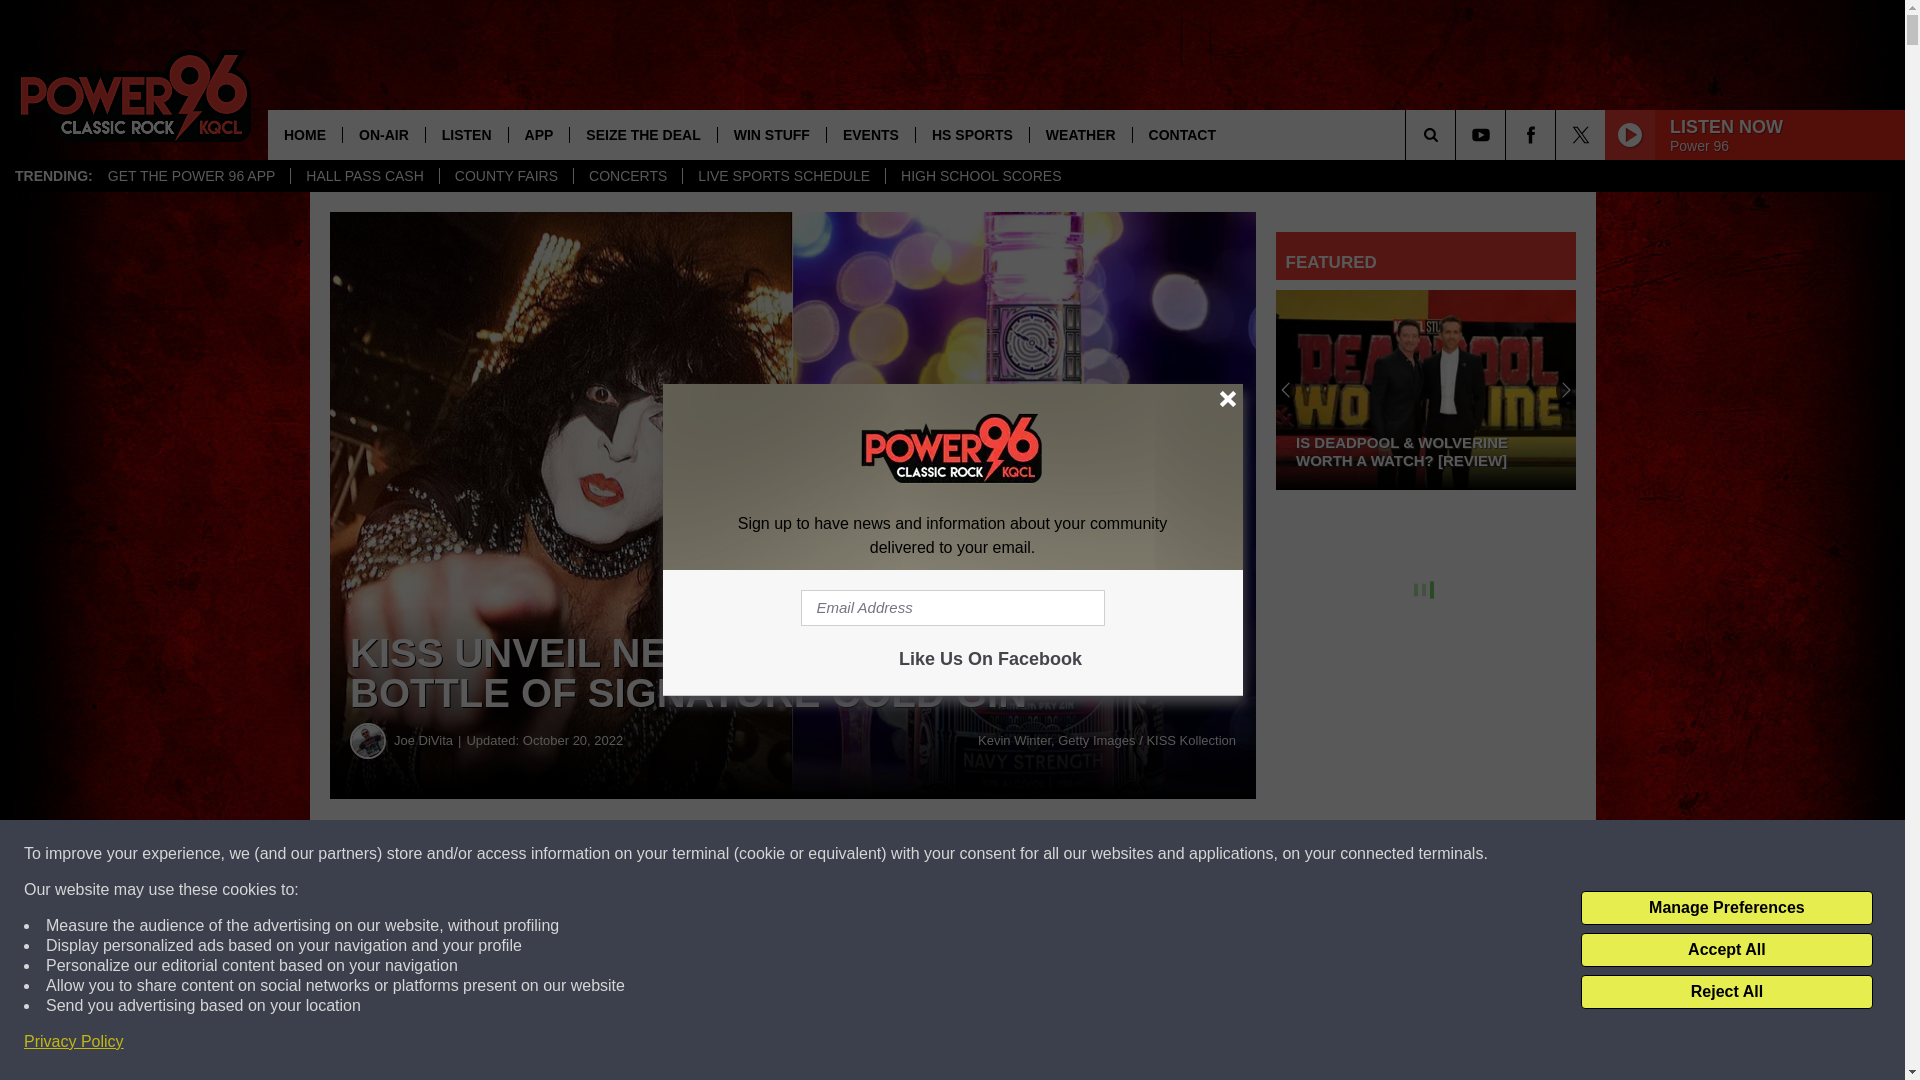  What do you see at coordinates (1726, 992) in the screenshot?
I see `Reject All` at bounding box center [1726, 992].